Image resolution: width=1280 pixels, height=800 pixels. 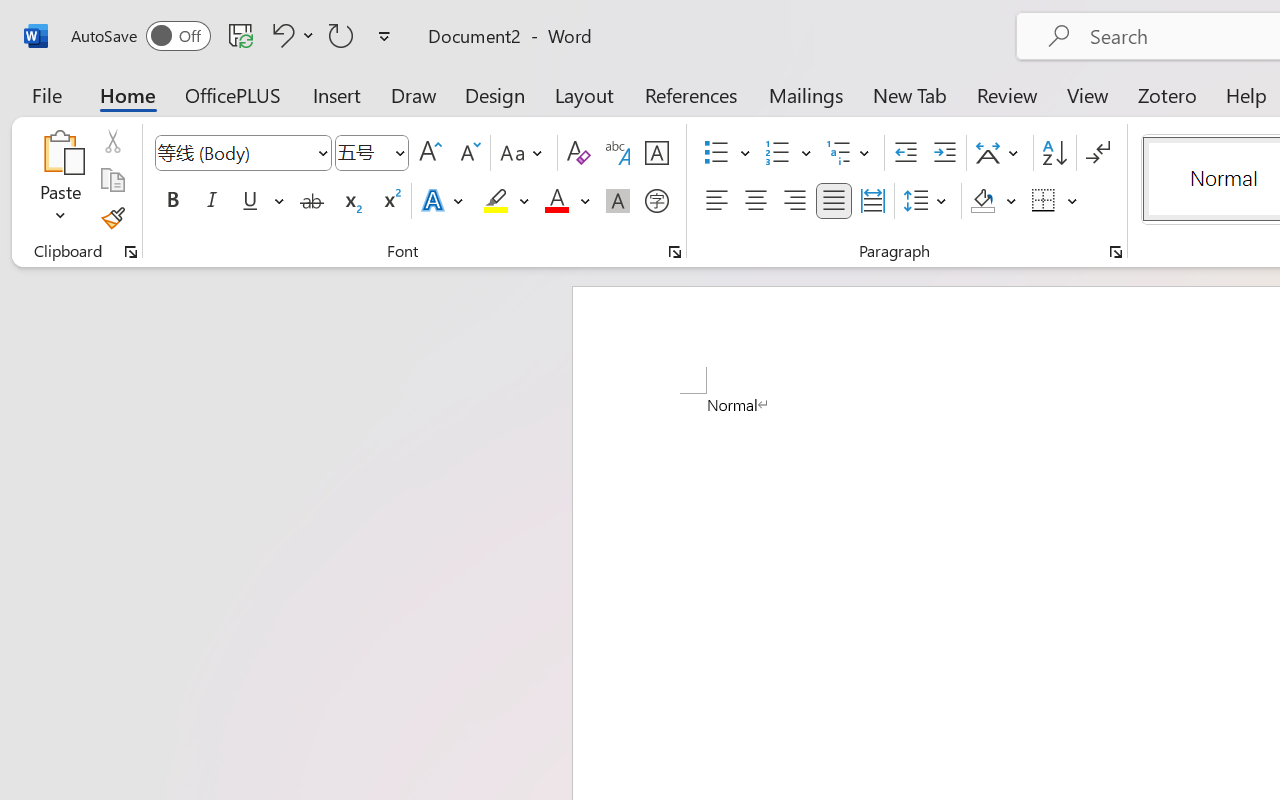 I want to click on Bullets, so click(x=727, y=153).